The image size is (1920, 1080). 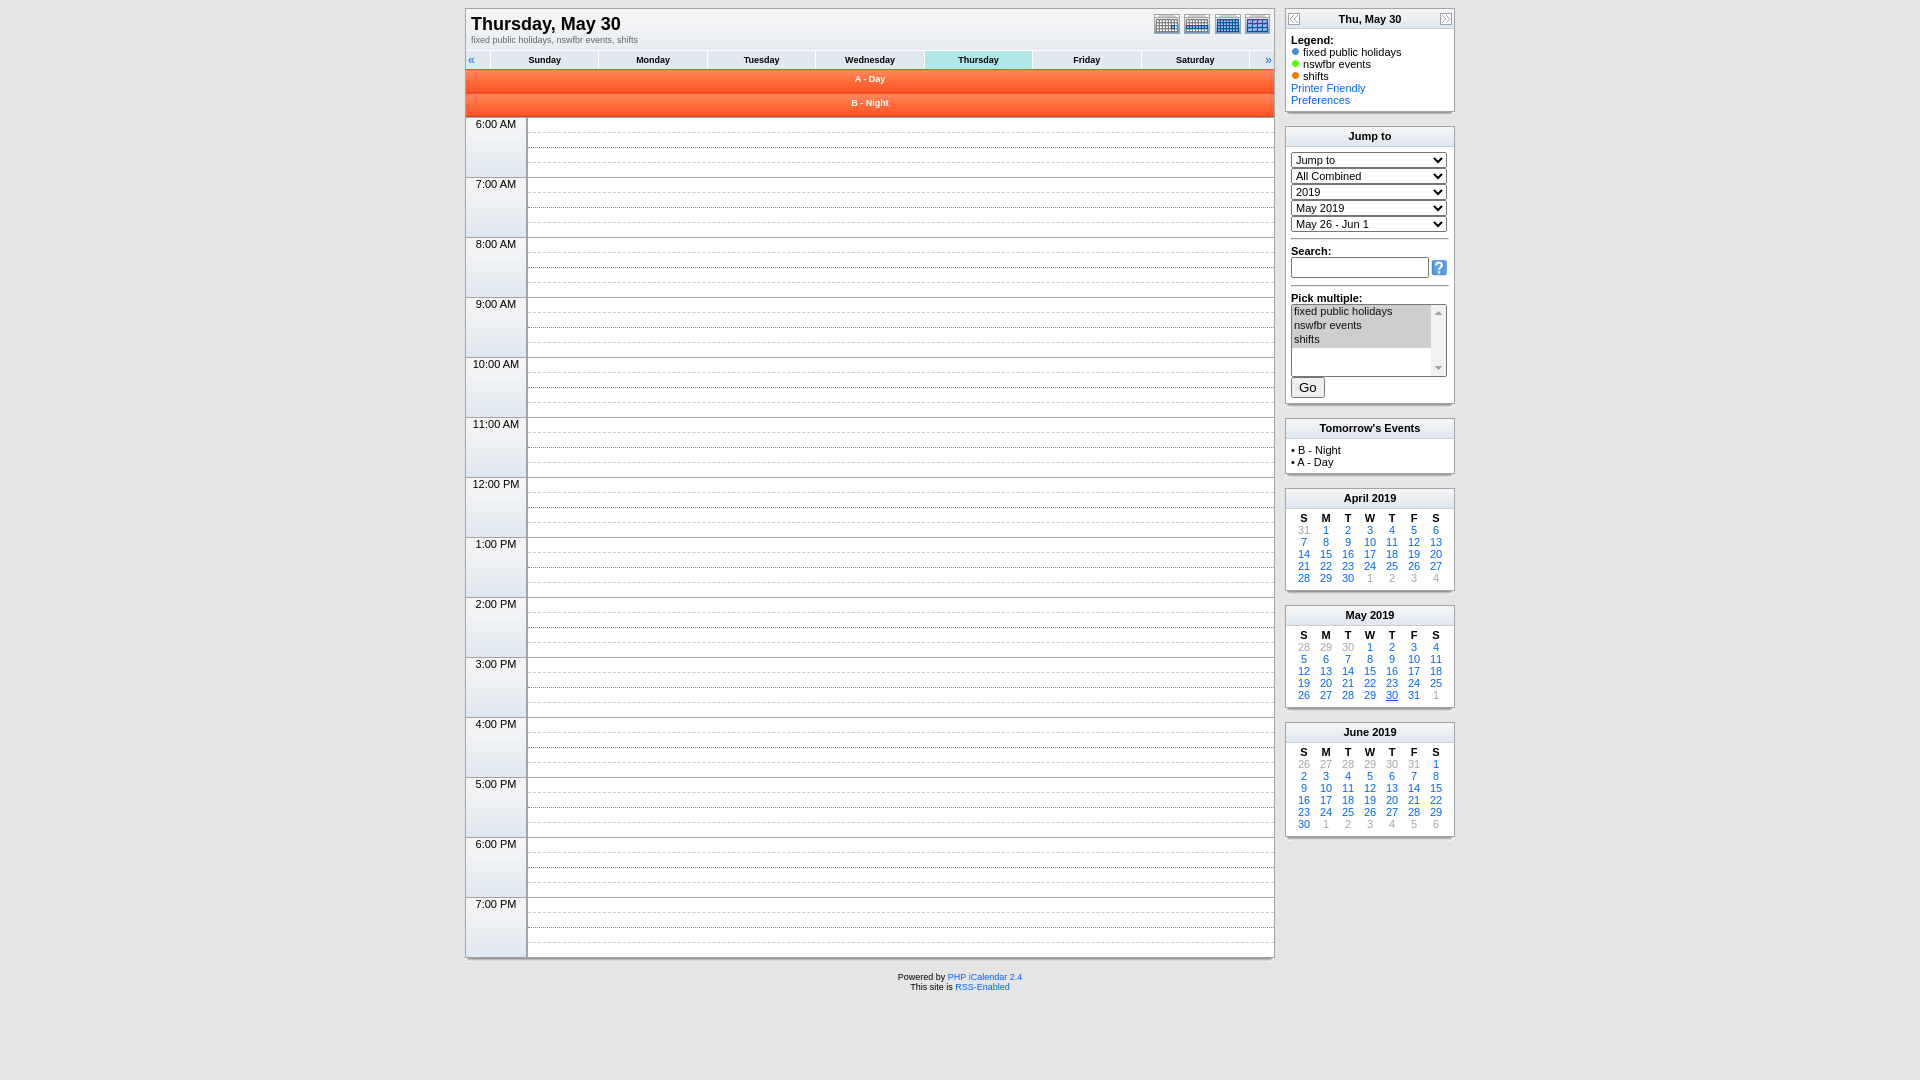 What do you see at coordinates (870, 60) in the screenshot?
I see `Wednesday` at bounding box center [870, 60].